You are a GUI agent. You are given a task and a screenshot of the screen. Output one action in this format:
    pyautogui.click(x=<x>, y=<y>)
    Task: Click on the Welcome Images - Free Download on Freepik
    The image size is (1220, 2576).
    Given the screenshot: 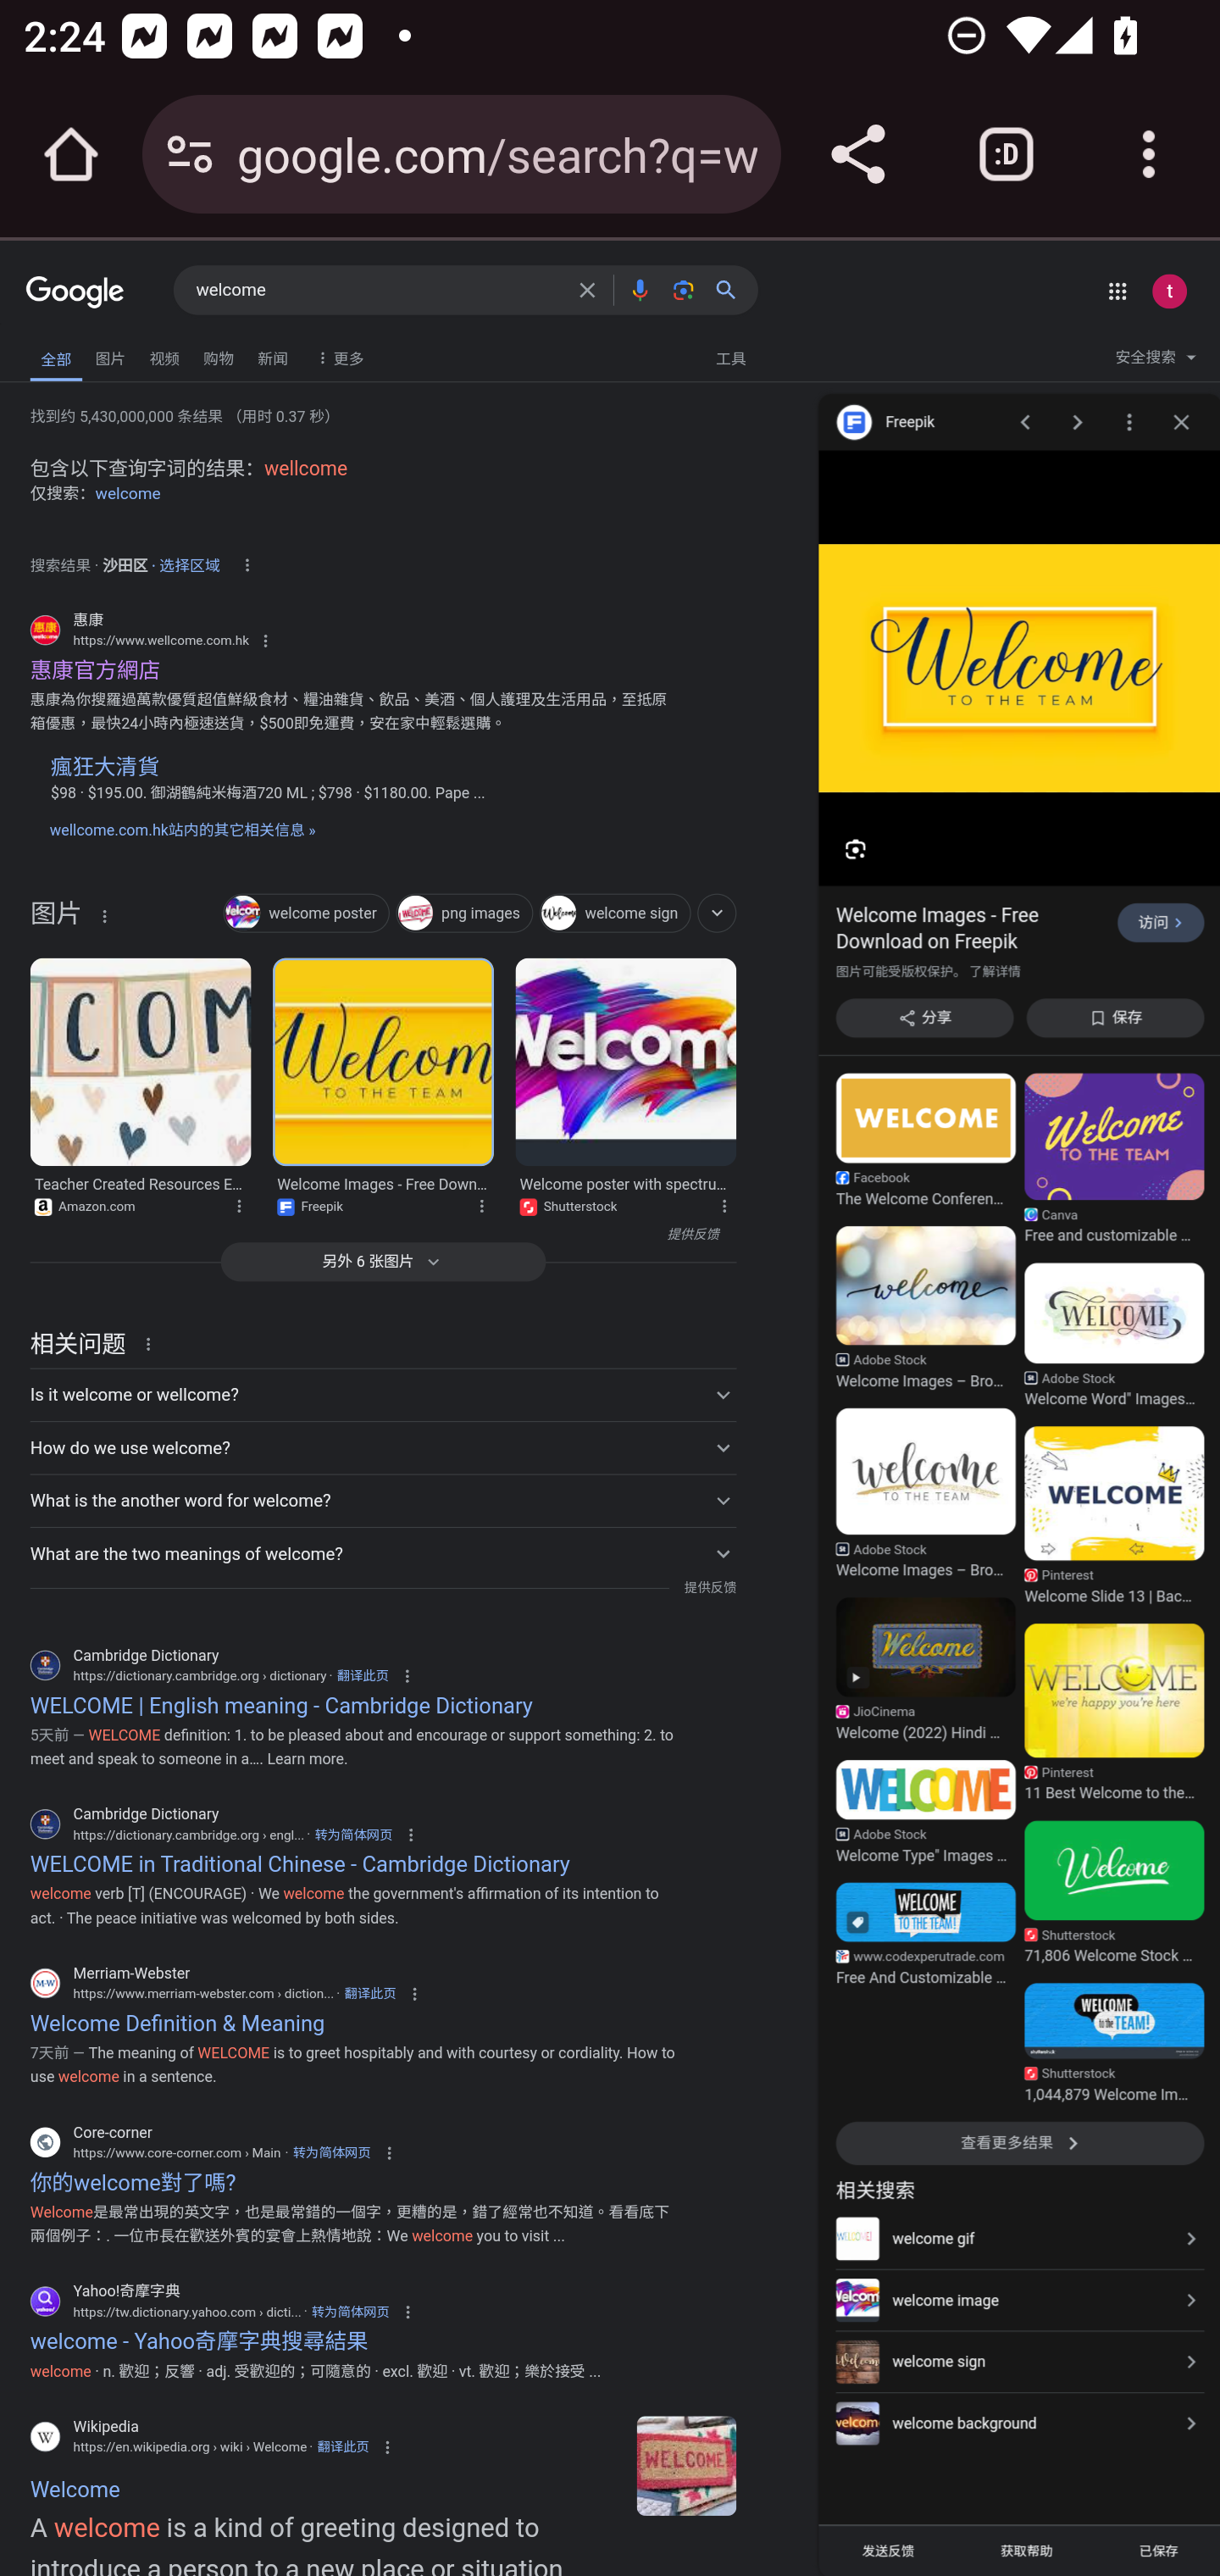 What is the action you would take?
    pyautogui.click(x=384, y=1063)
    